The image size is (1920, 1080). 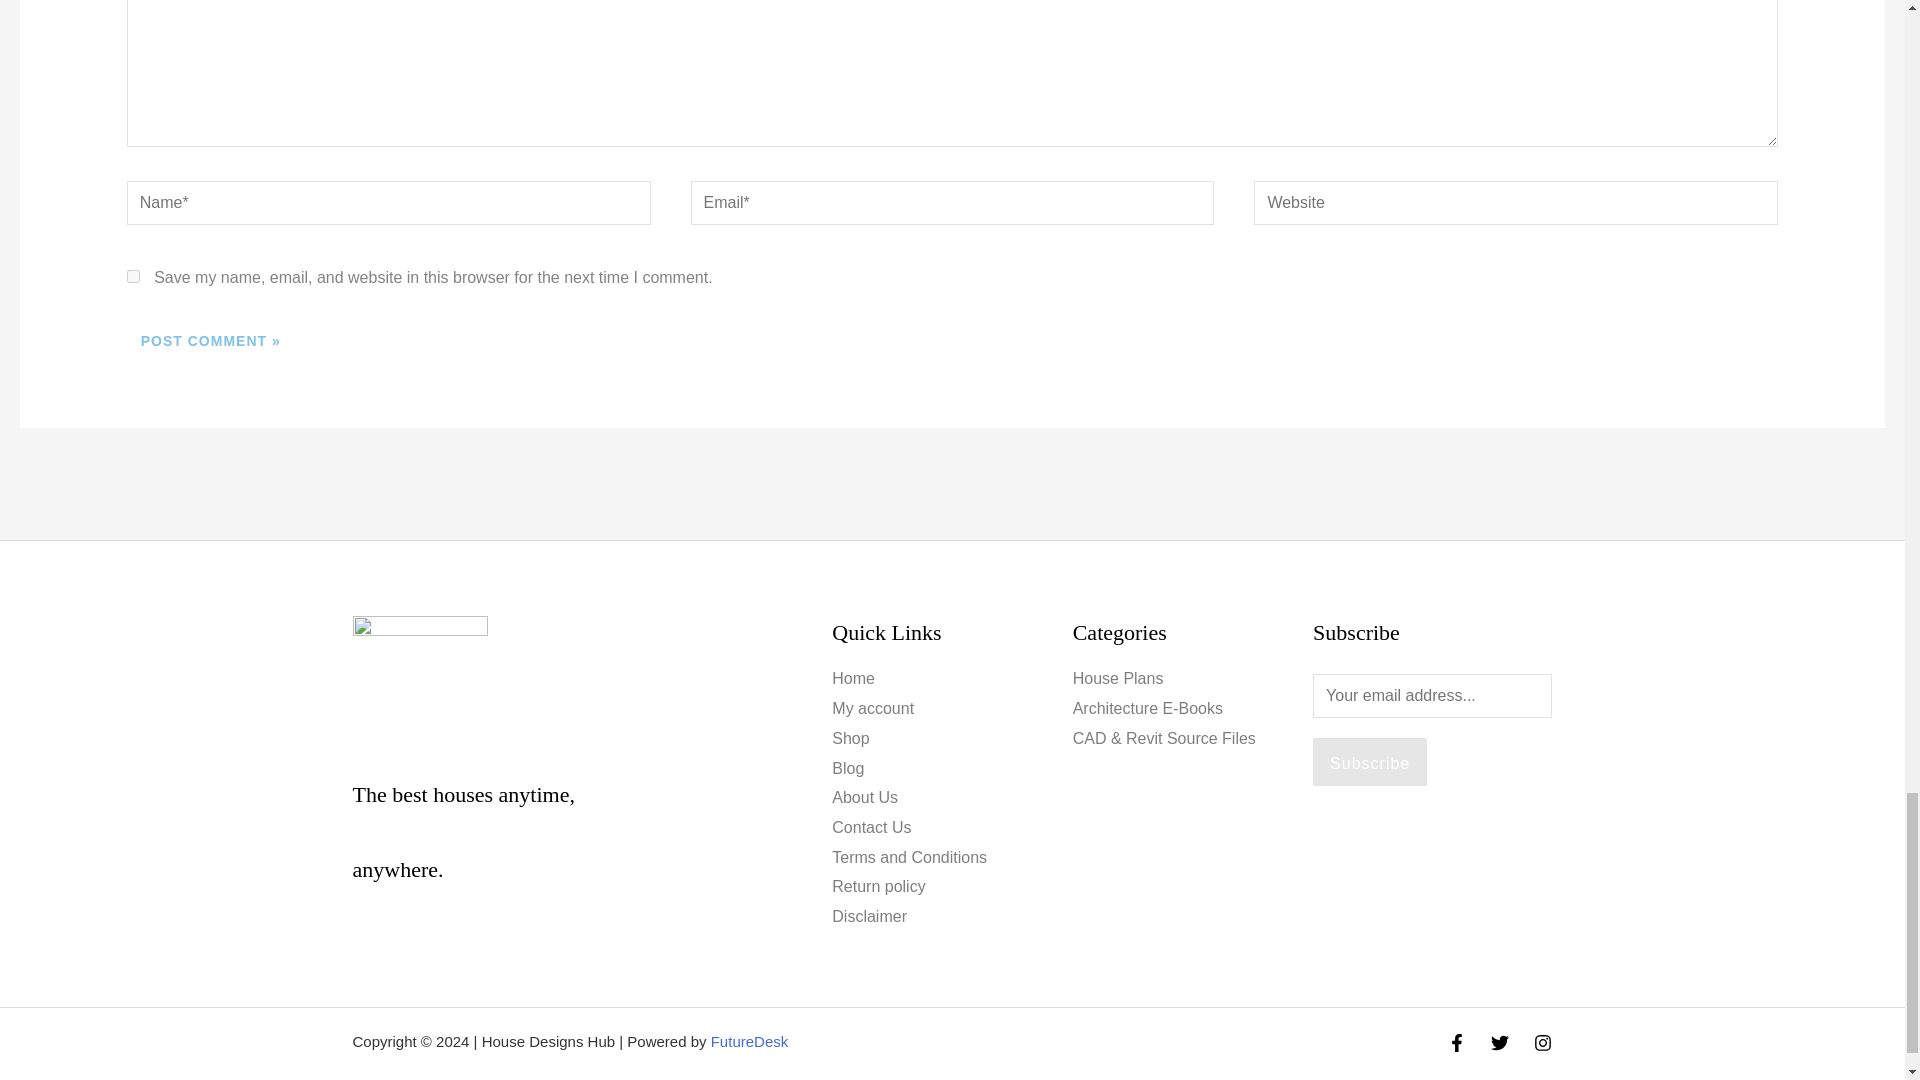 What do you see at coordinates (133, 276) in the screenshot?
I see `yes` at bounding box center [133, 276].